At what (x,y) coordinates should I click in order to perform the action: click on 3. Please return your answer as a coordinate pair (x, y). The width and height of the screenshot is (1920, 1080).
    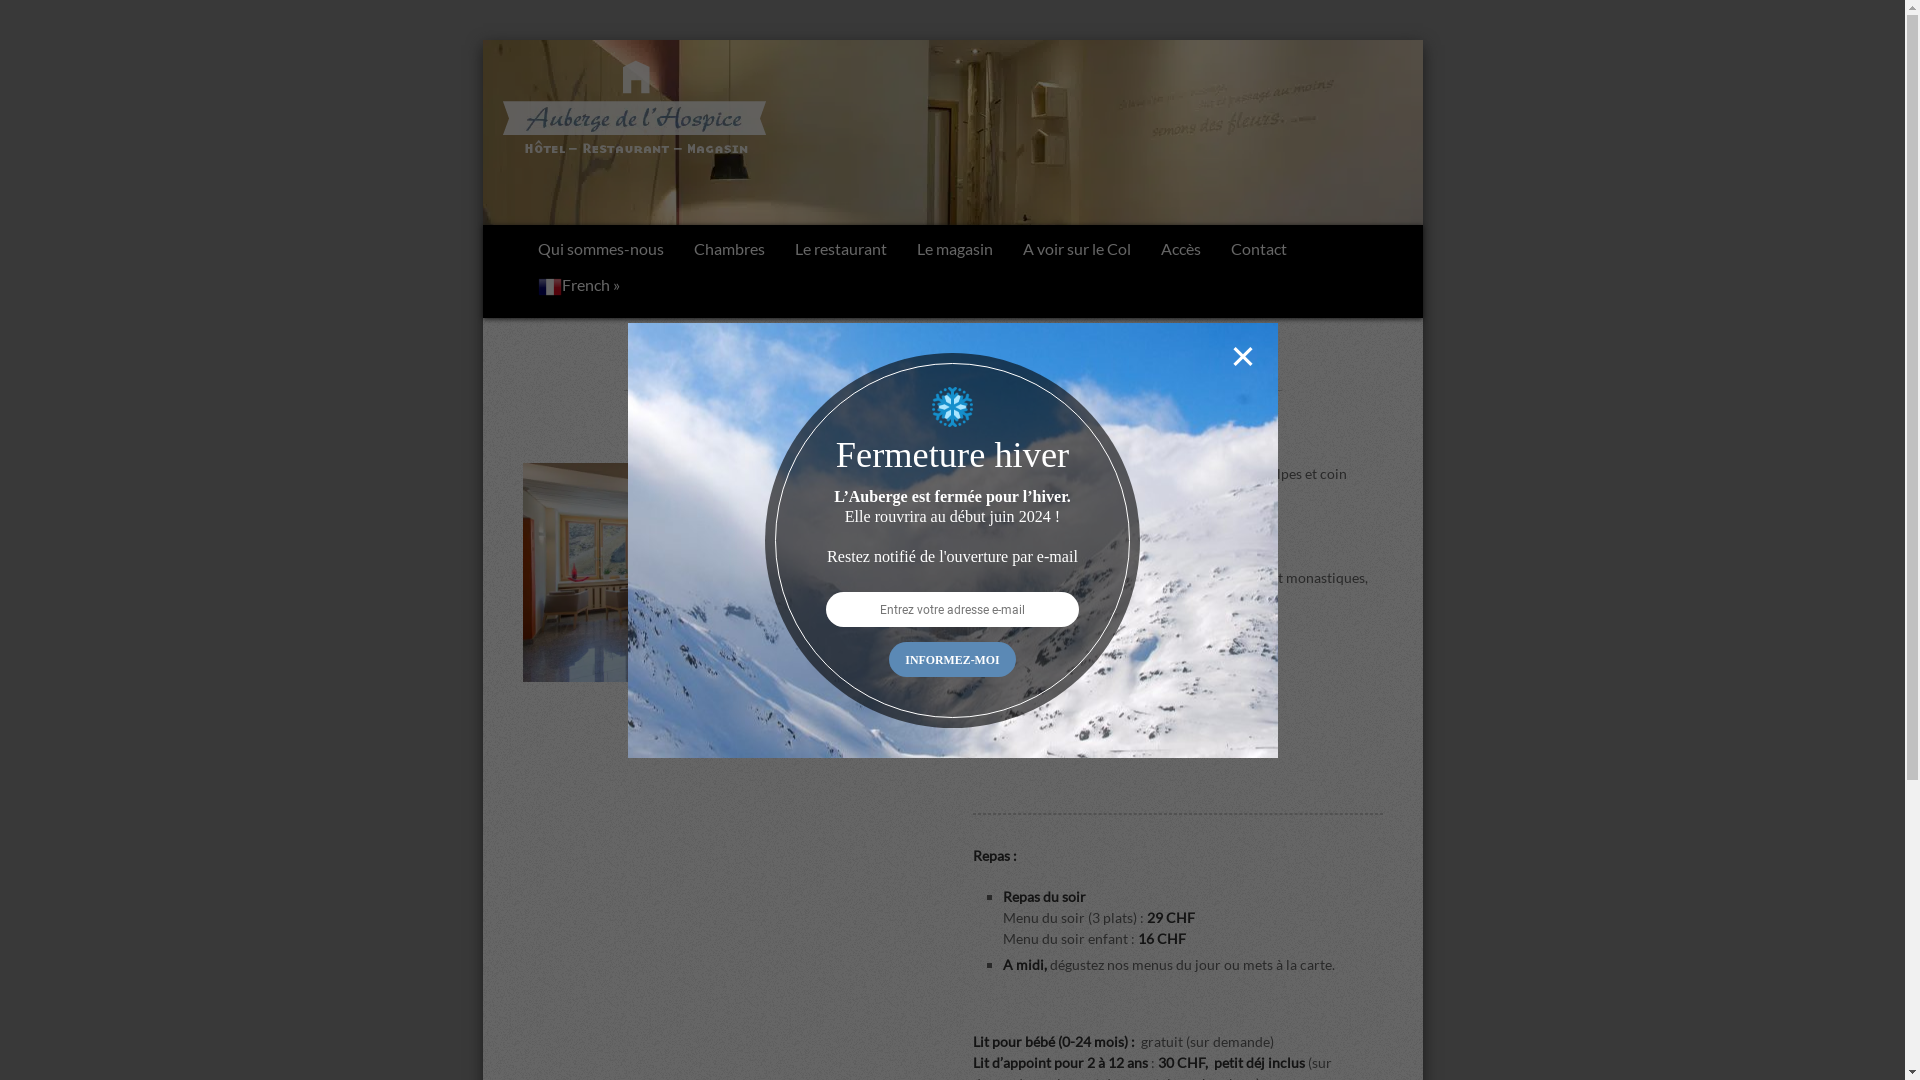
    Looking at the image, I should click on (716, 703).